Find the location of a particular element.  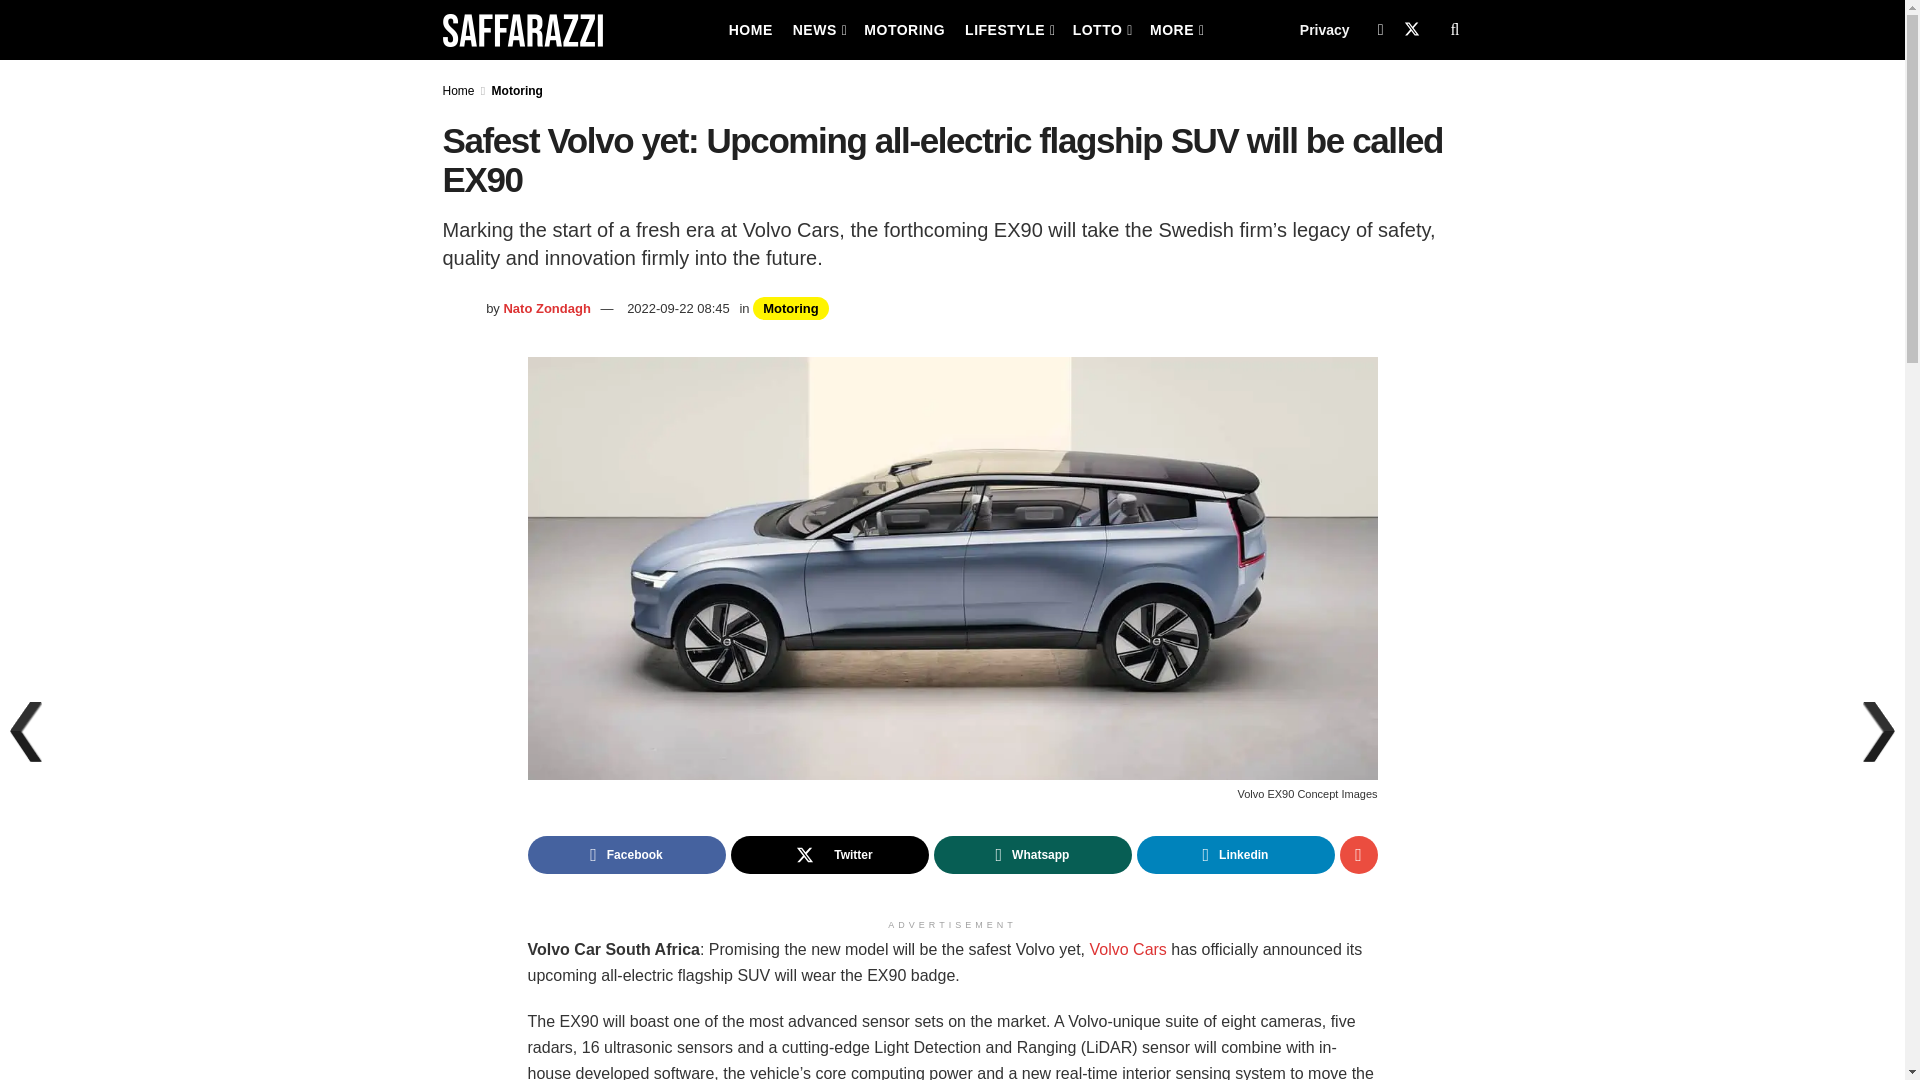

MOTORING is located at coordinates (904, 30).